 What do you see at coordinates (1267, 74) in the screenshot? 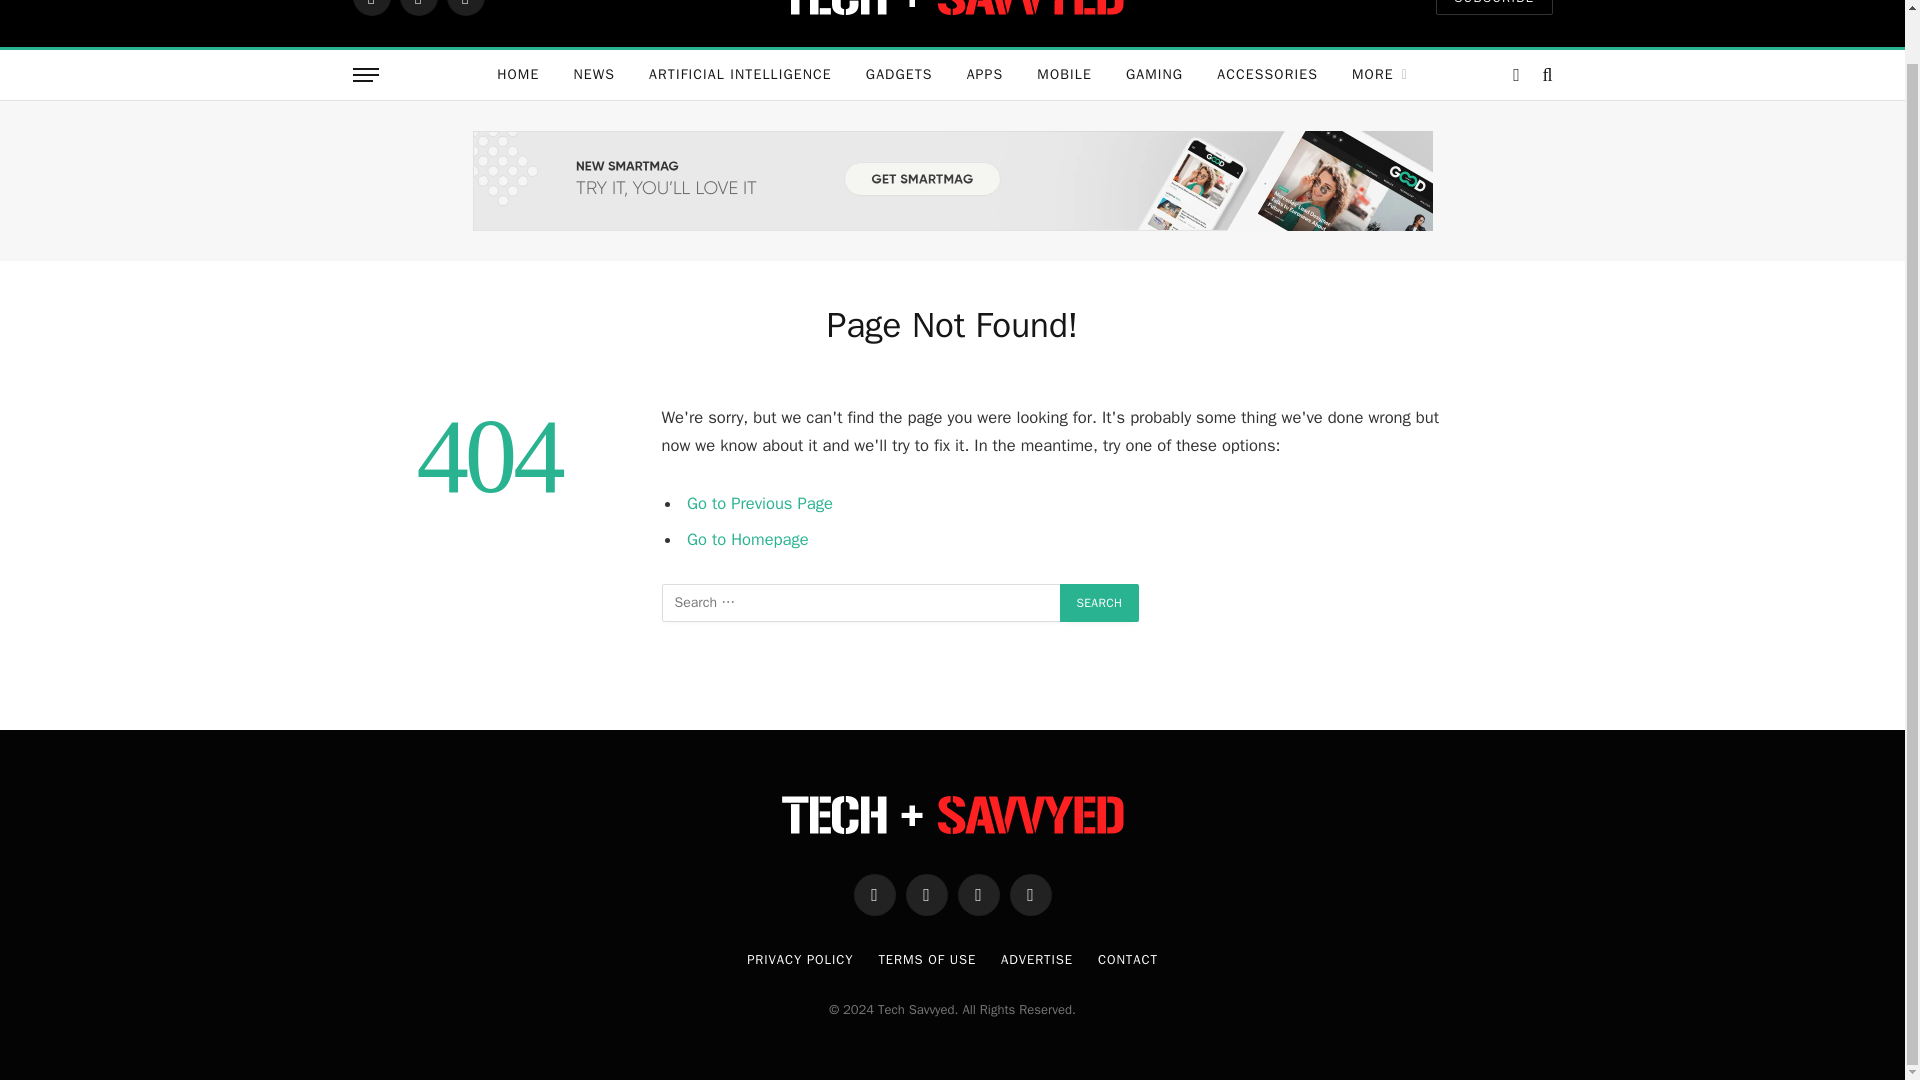
I see `ACCESSORIES` at bounding box center [1267, 74].